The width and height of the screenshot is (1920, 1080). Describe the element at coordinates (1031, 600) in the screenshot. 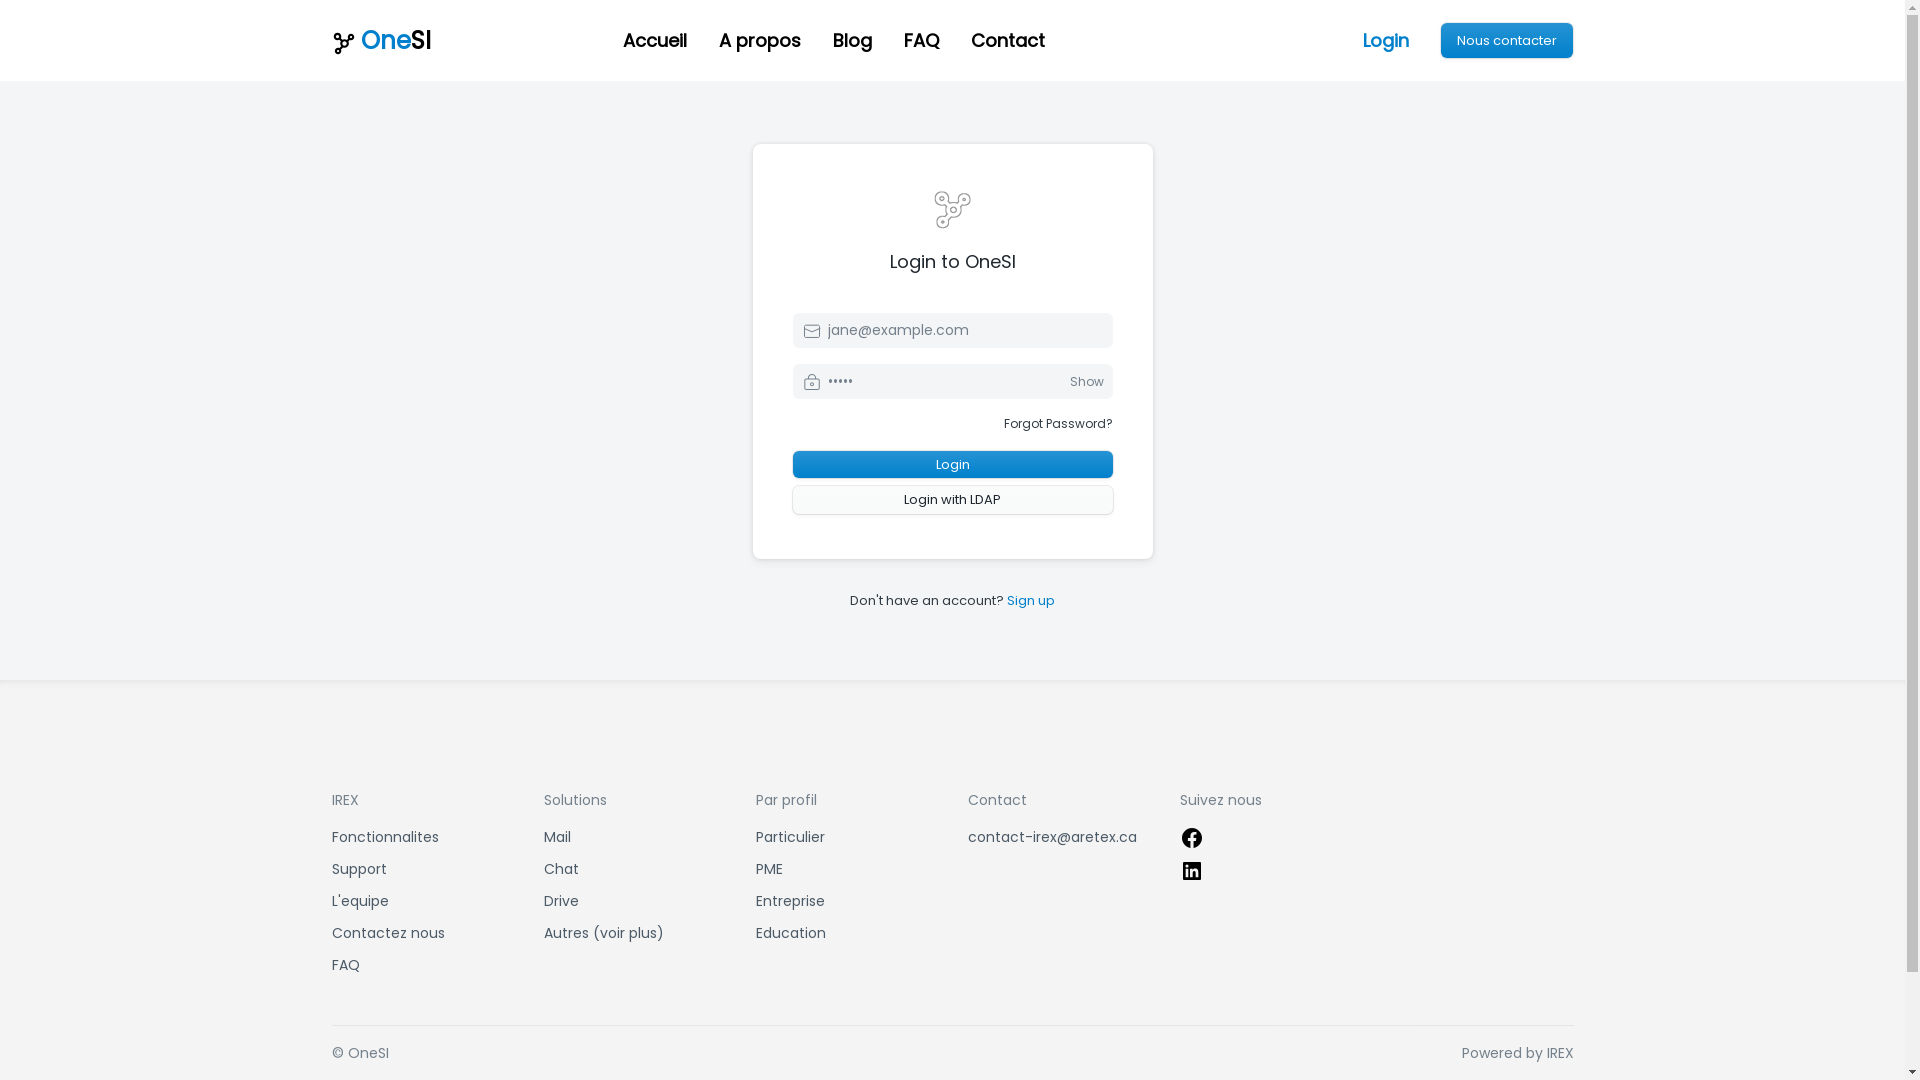

I see `Sign up` at that location.